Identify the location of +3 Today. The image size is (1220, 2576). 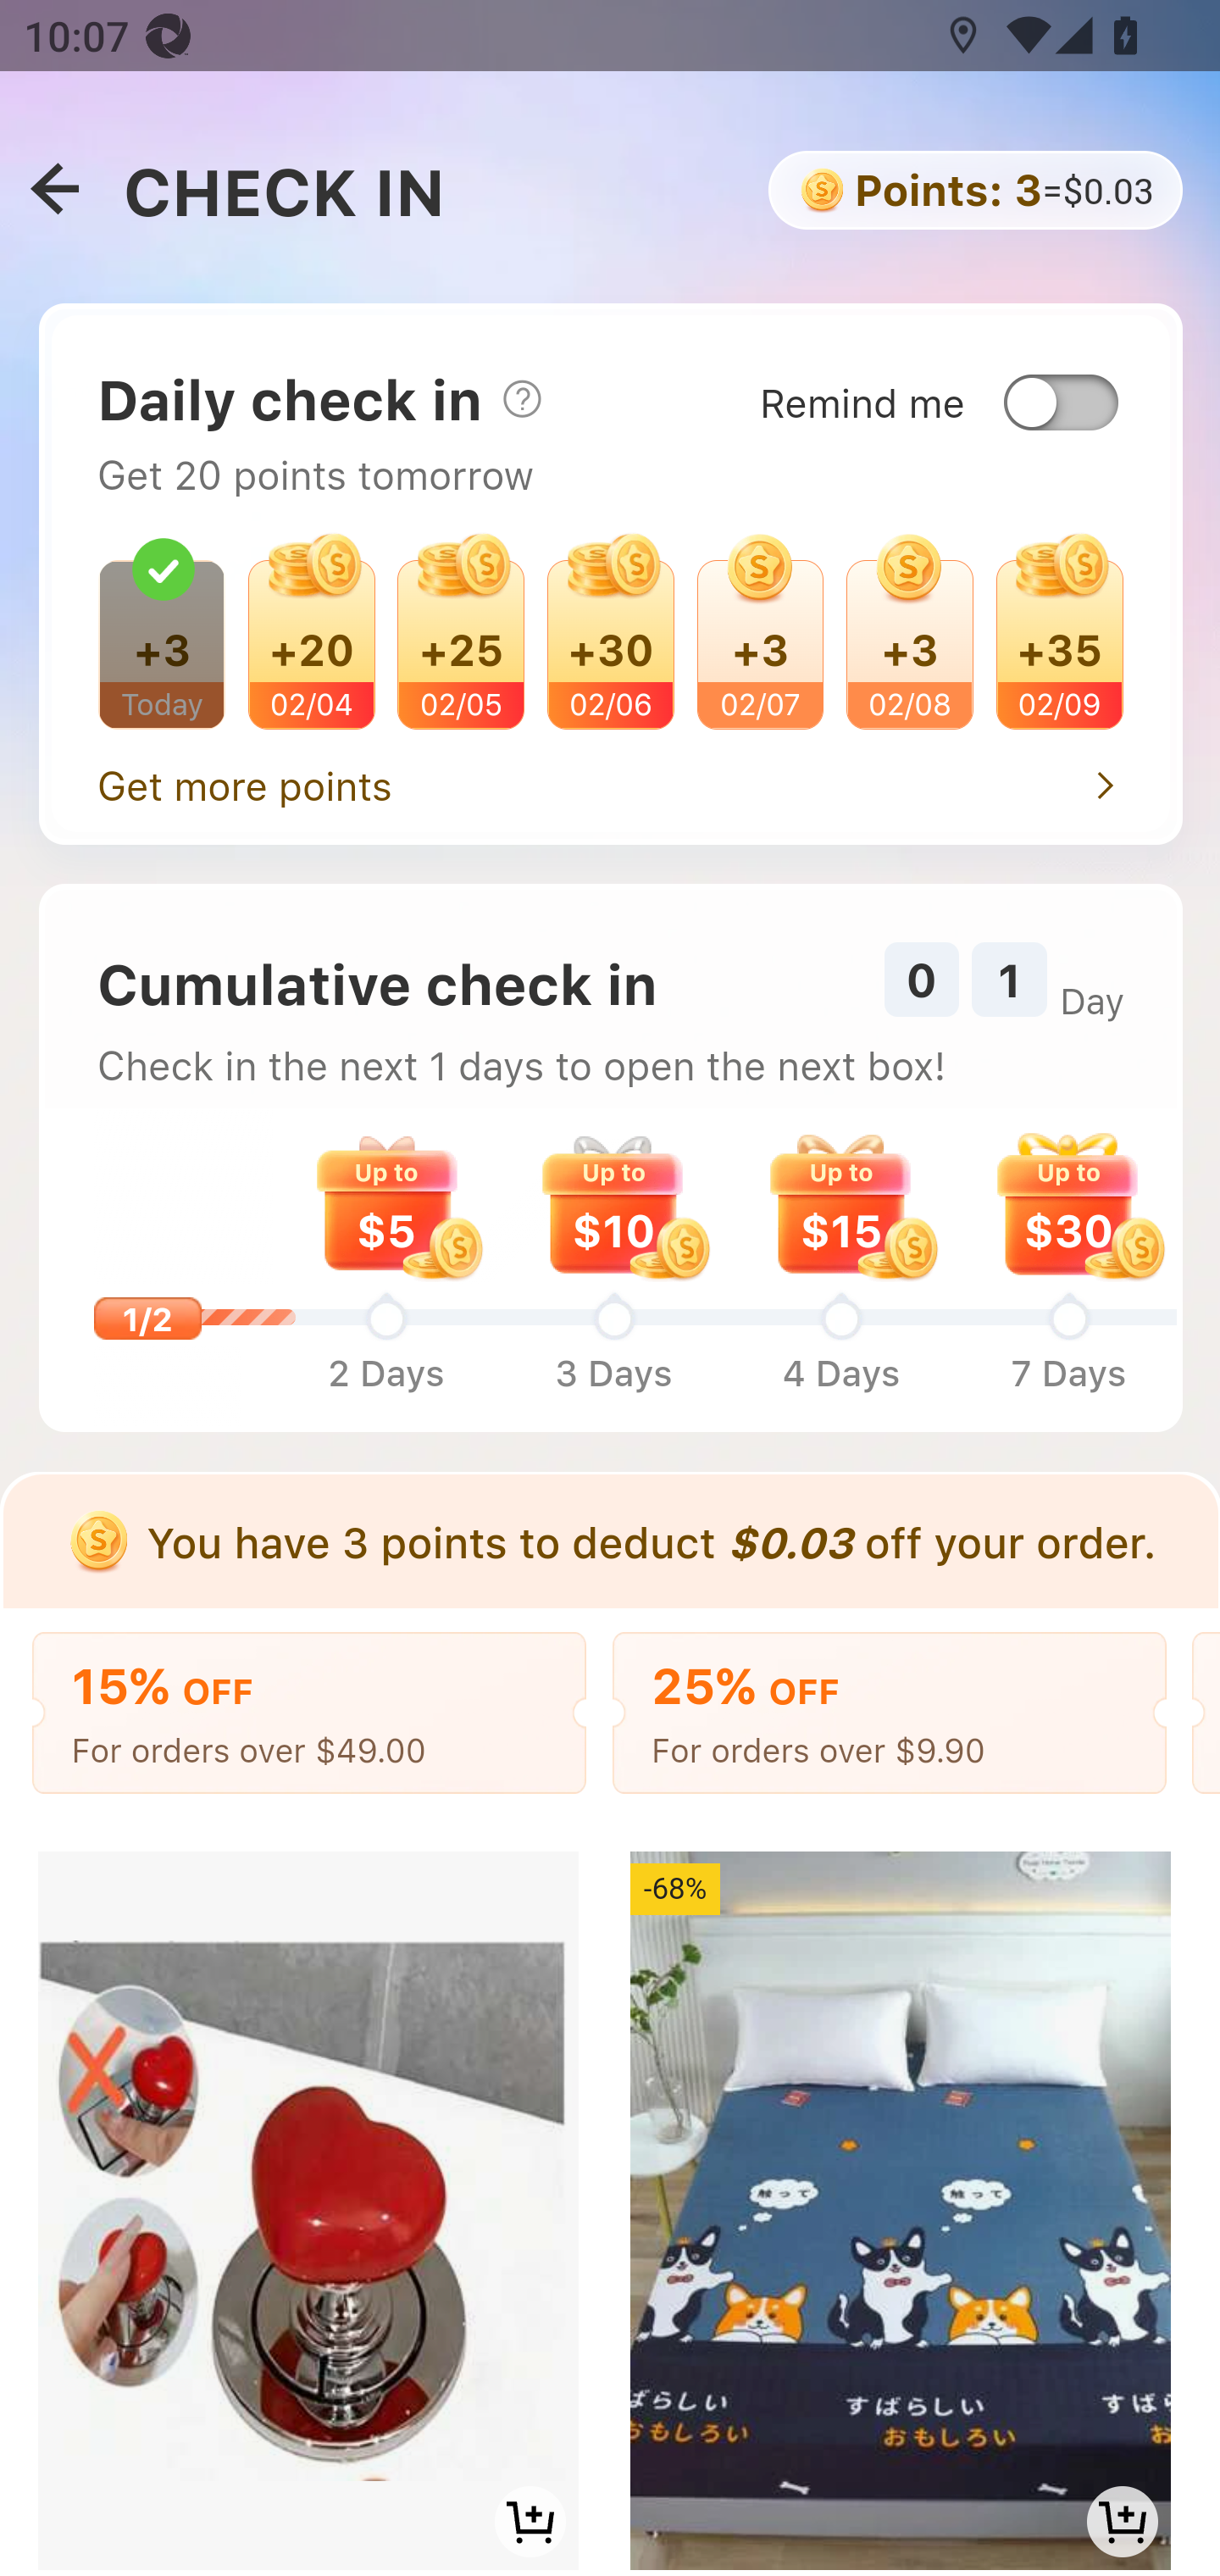
(163, 641).